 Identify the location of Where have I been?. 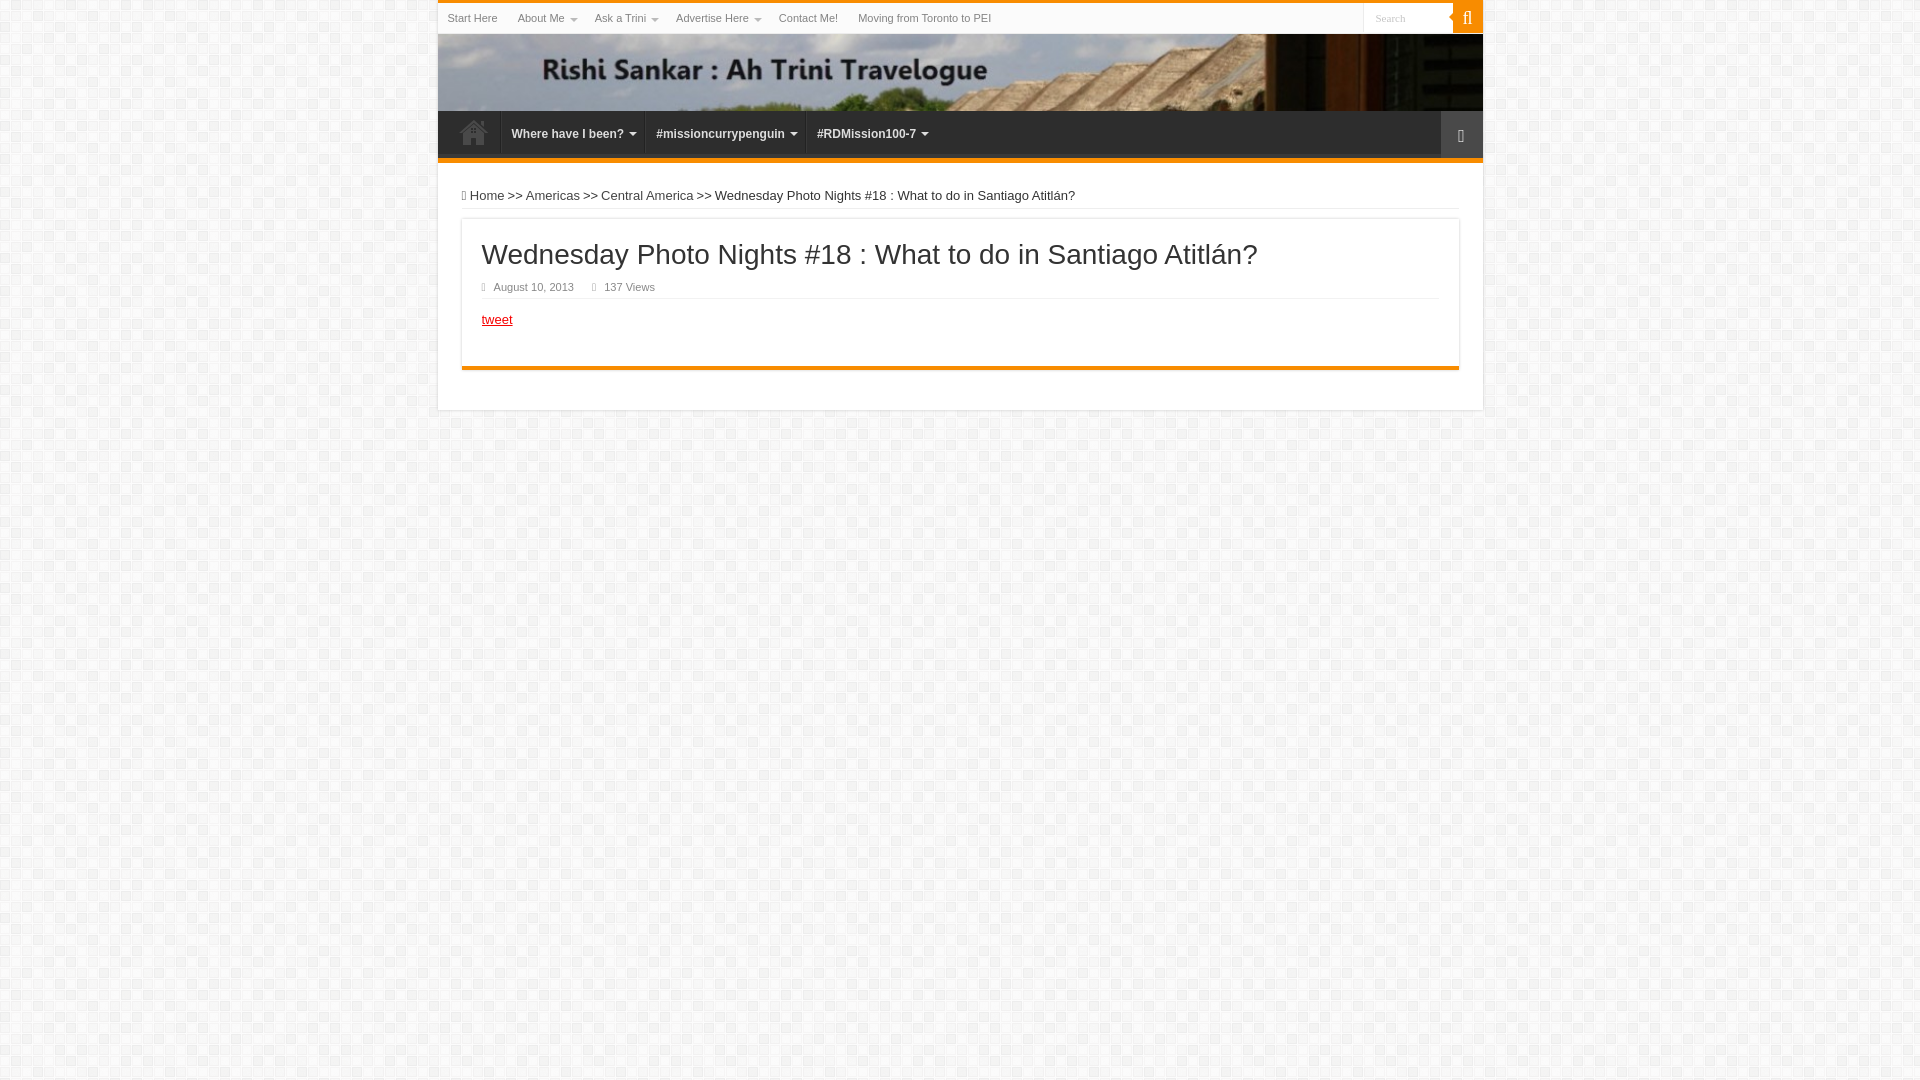
(571, 132).